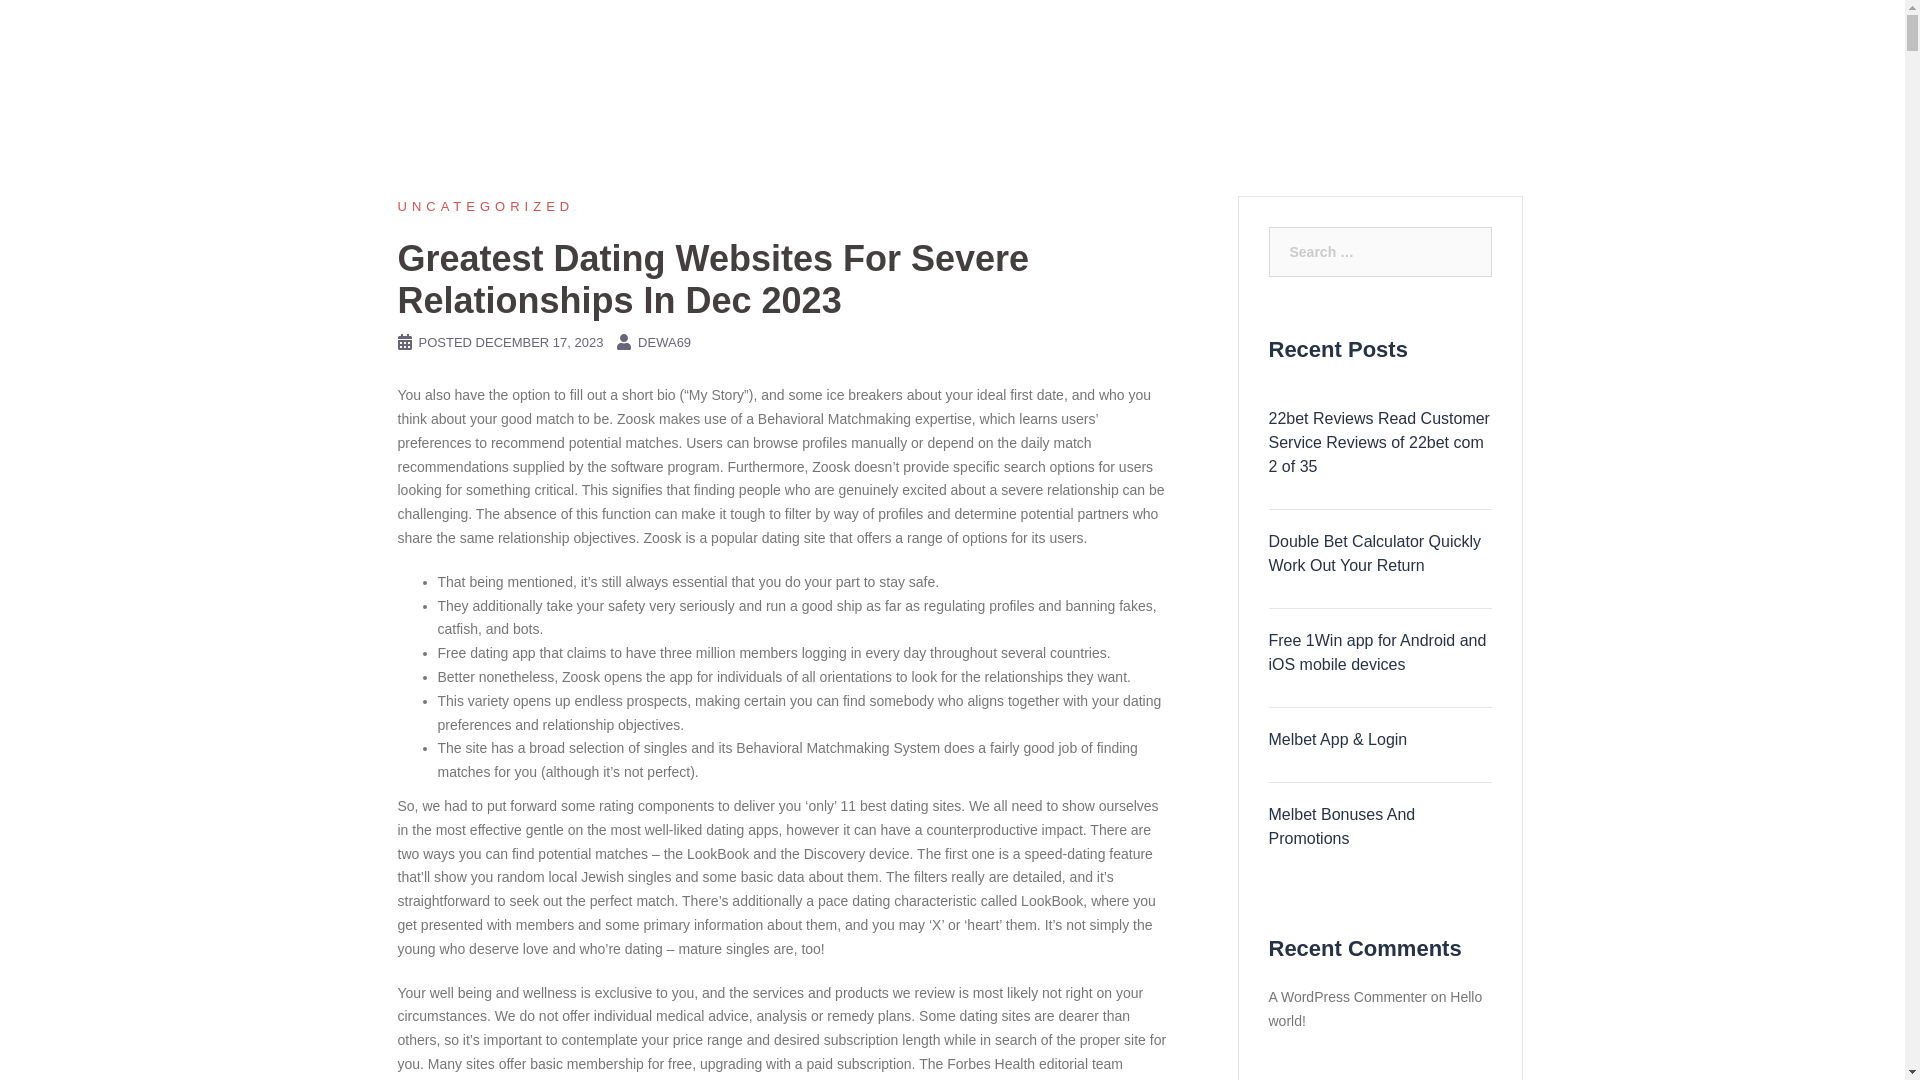 The width and height of the screenshot is (1920, 1080). Describe the element at coordinates (1471, 40) in the screenshot. I see `Contact` at that location.